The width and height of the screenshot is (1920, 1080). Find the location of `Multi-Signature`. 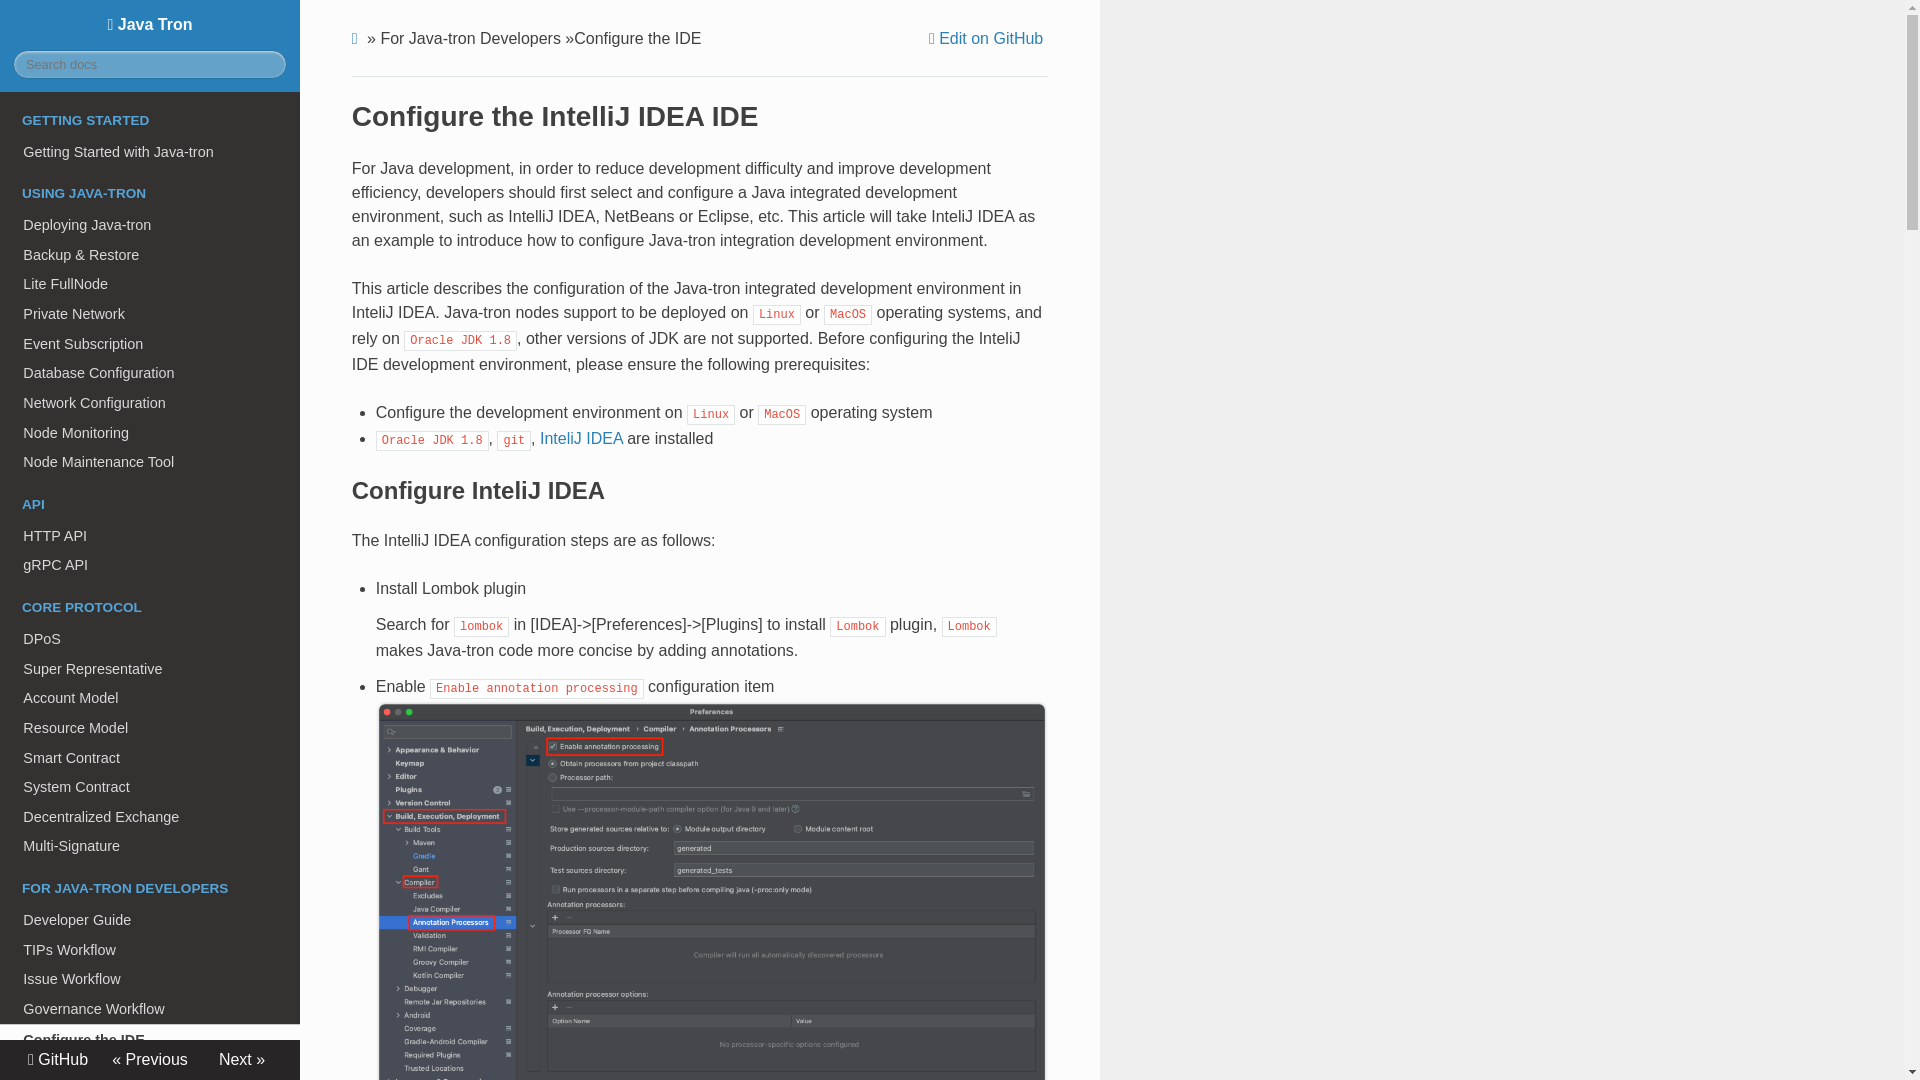

Multi-Signature is located at coordinates (150, 846).